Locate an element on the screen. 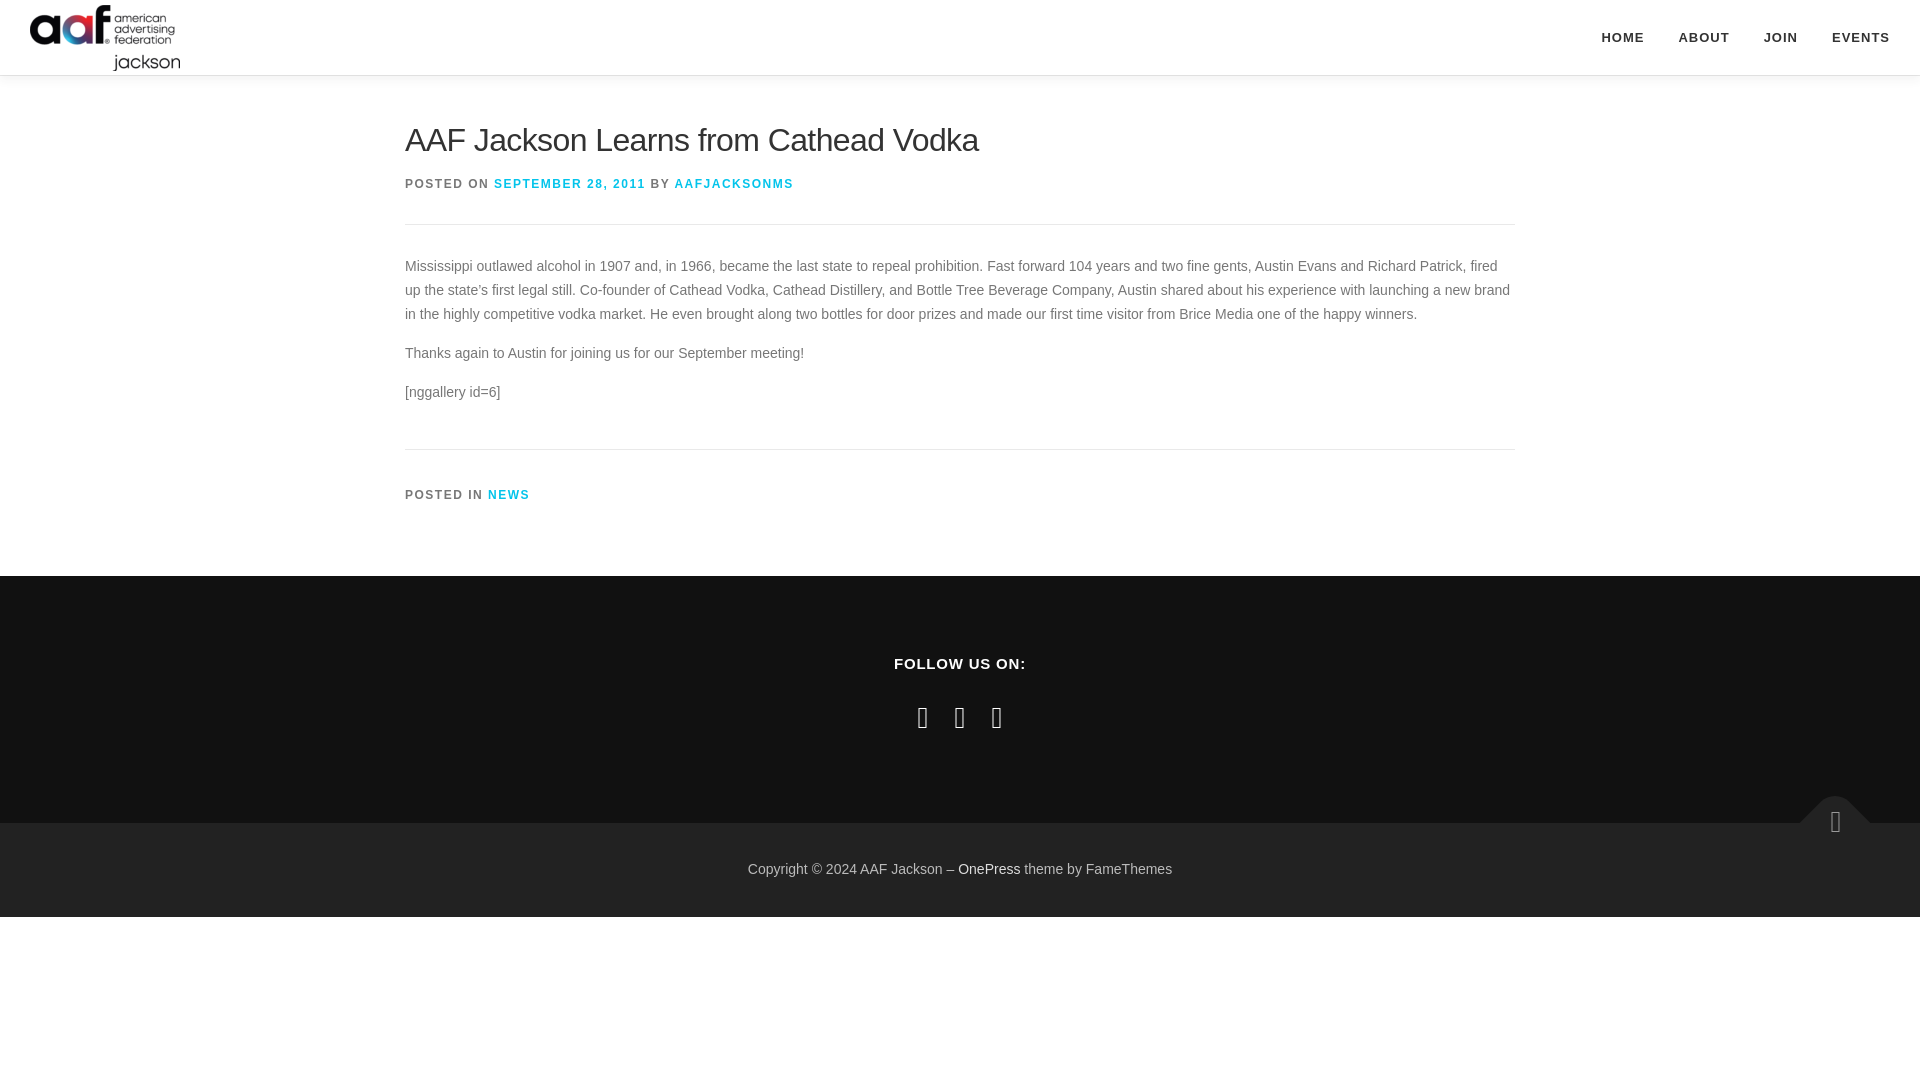 The height and width of the screenshot is (1080, 1920). NEWS is located at coordinates (508, 495).